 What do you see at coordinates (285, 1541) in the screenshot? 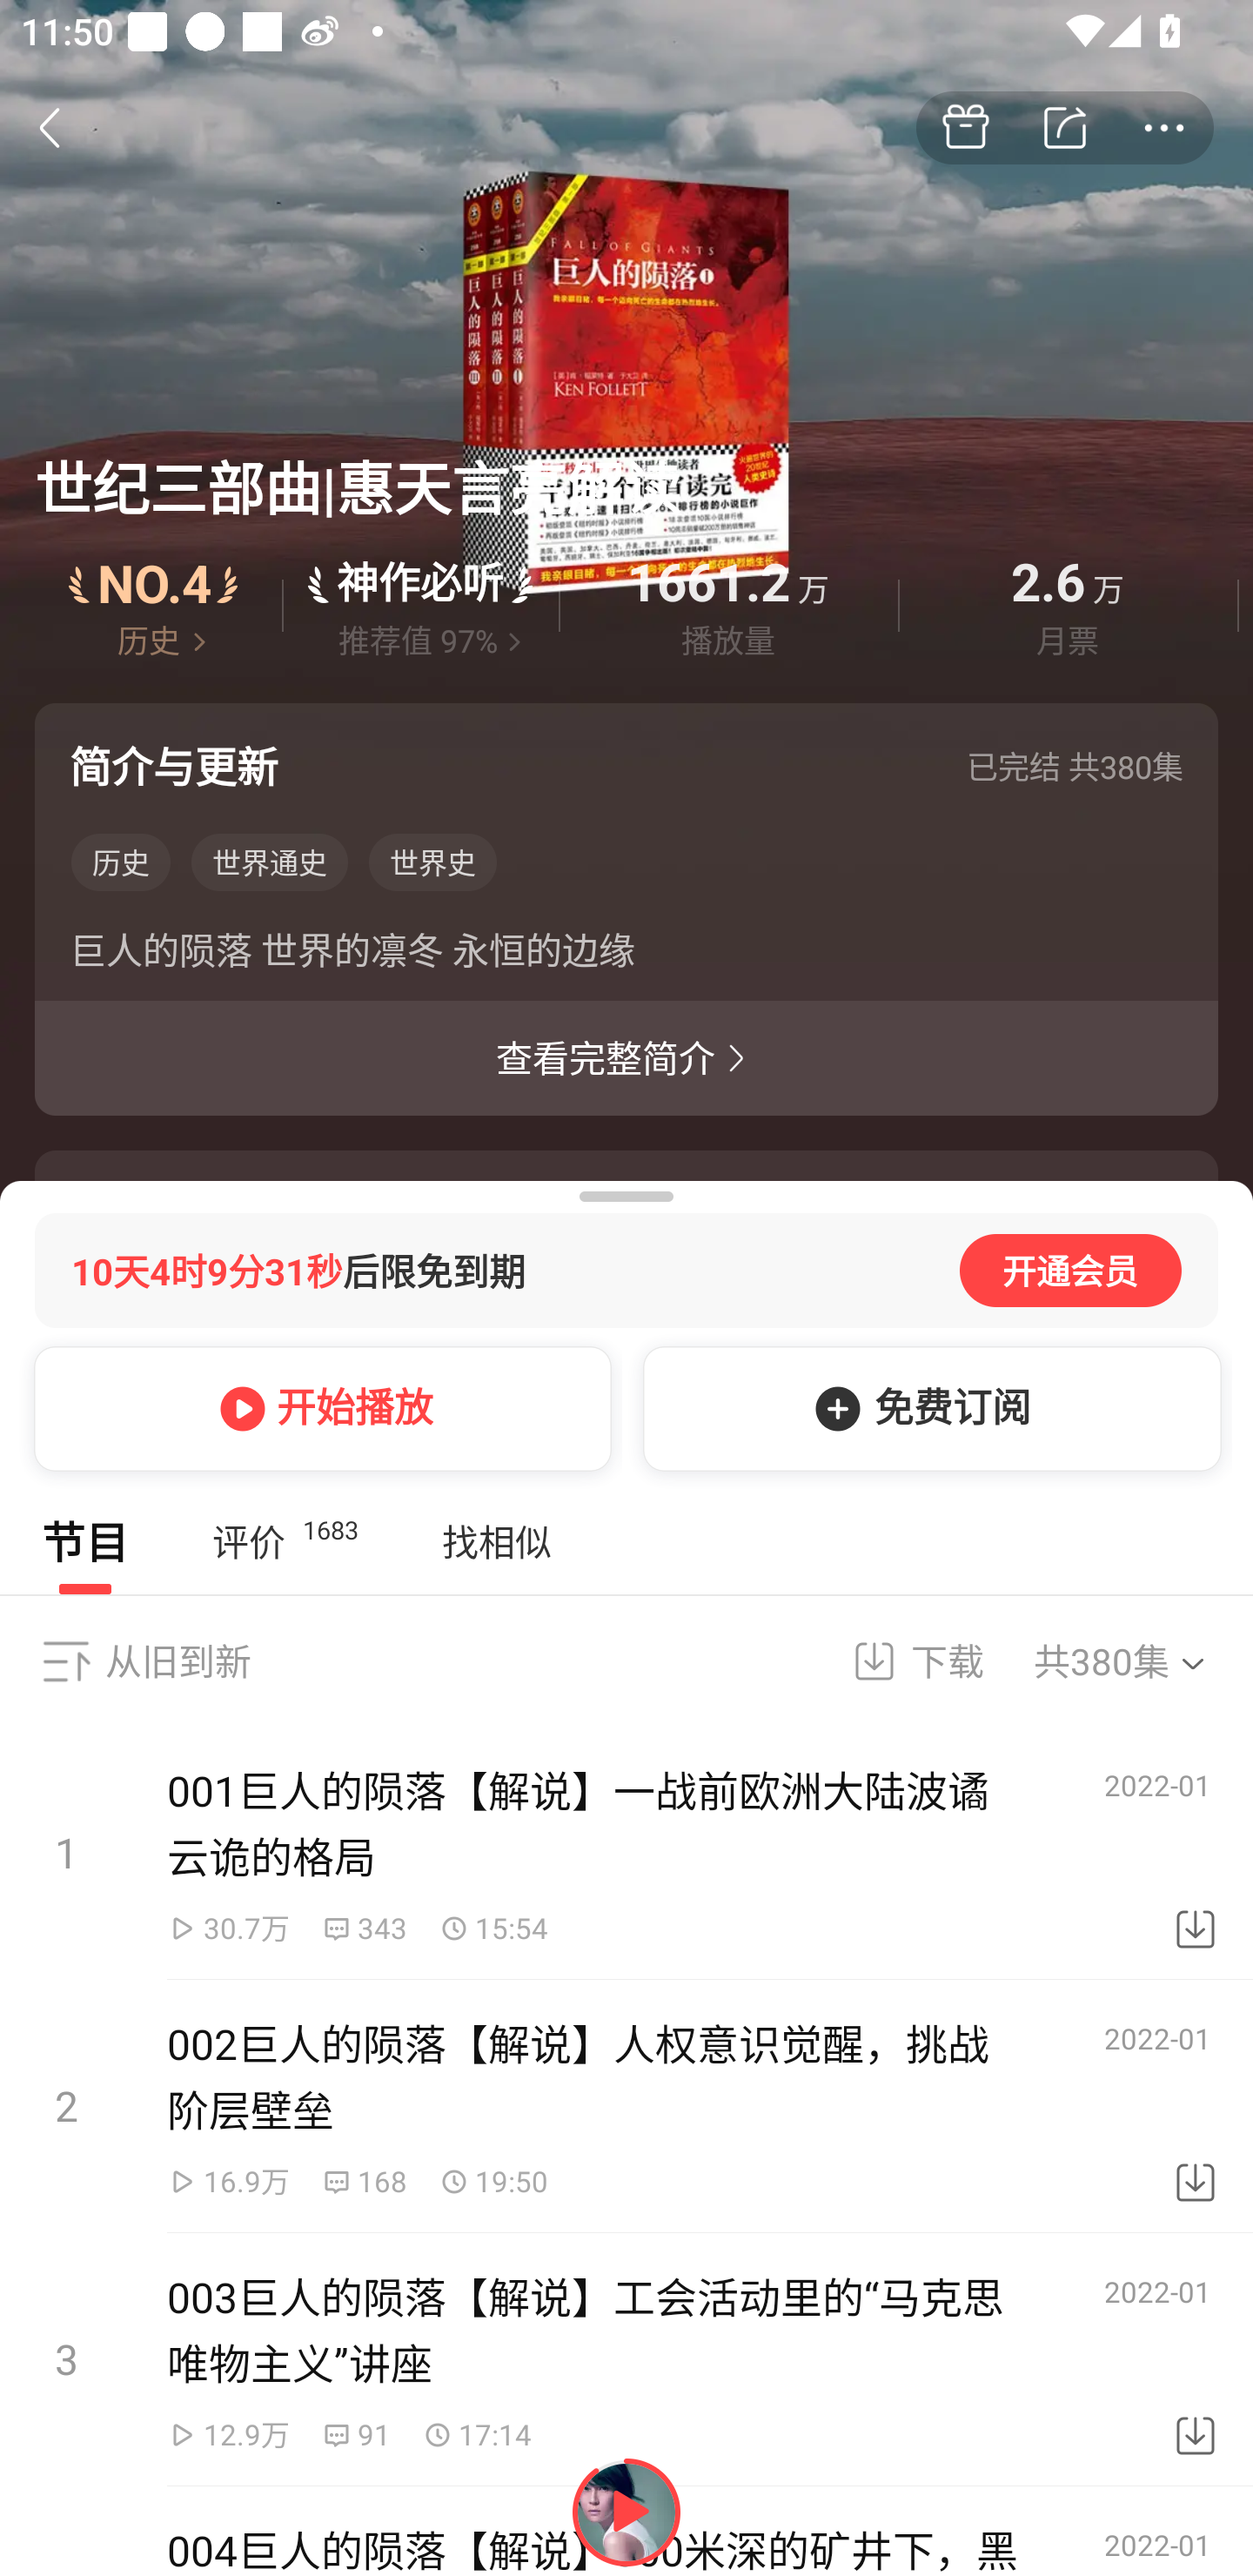
I see `评价  1683` at bounding box center [285, 1541].